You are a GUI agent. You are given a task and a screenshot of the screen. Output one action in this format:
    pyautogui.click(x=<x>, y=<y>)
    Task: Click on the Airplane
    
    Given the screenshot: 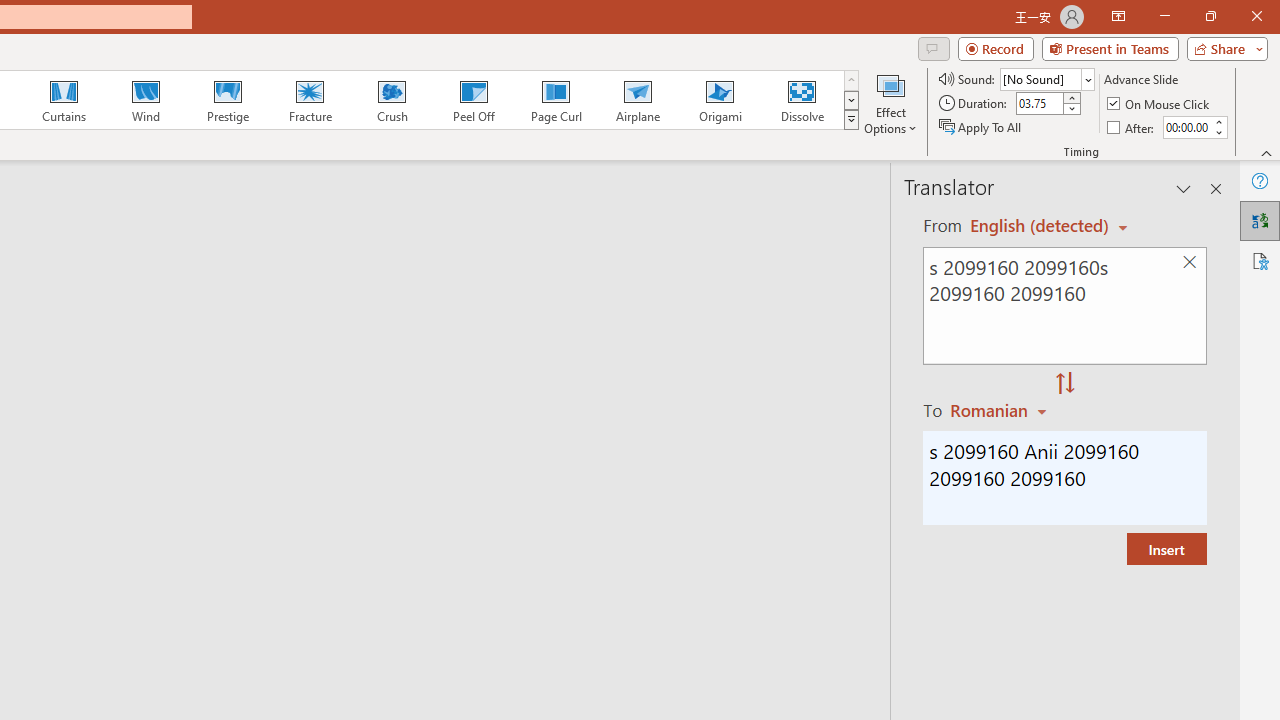 What is the action you would take?
    pyautogui.click(x=637, y=100)
    